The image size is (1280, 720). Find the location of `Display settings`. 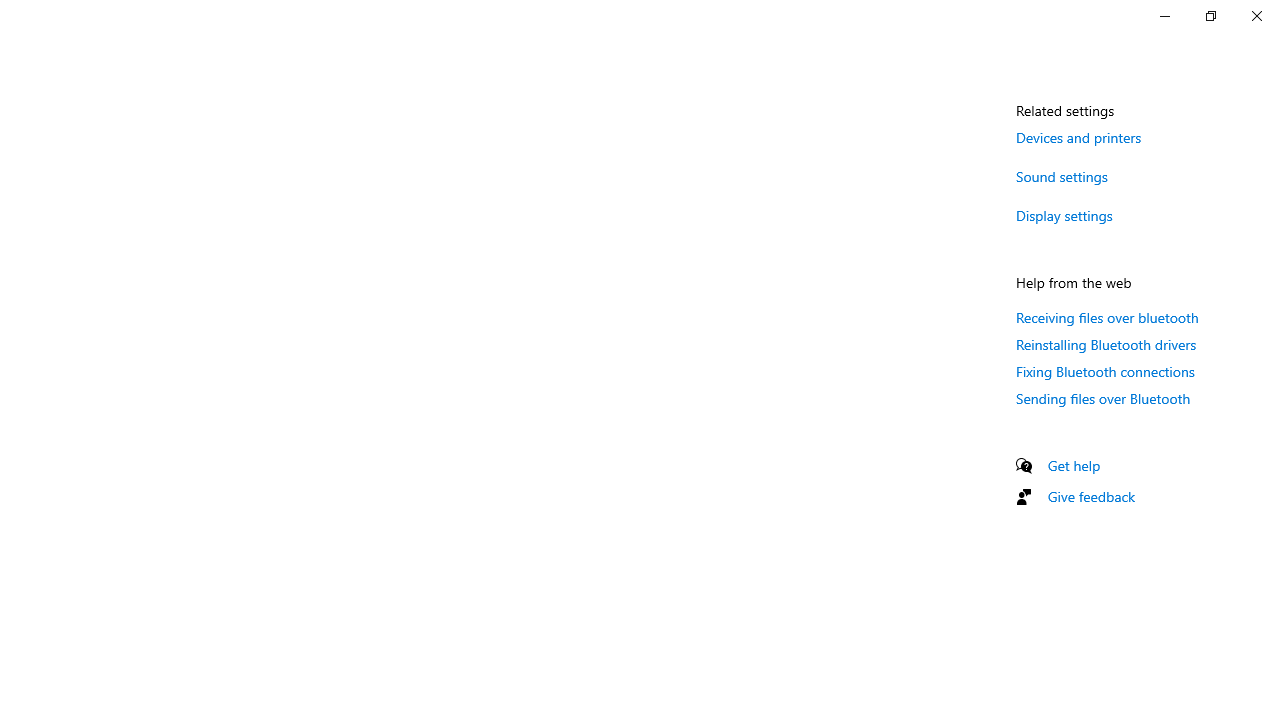

Display settings is located at coordinates (1064, 214).